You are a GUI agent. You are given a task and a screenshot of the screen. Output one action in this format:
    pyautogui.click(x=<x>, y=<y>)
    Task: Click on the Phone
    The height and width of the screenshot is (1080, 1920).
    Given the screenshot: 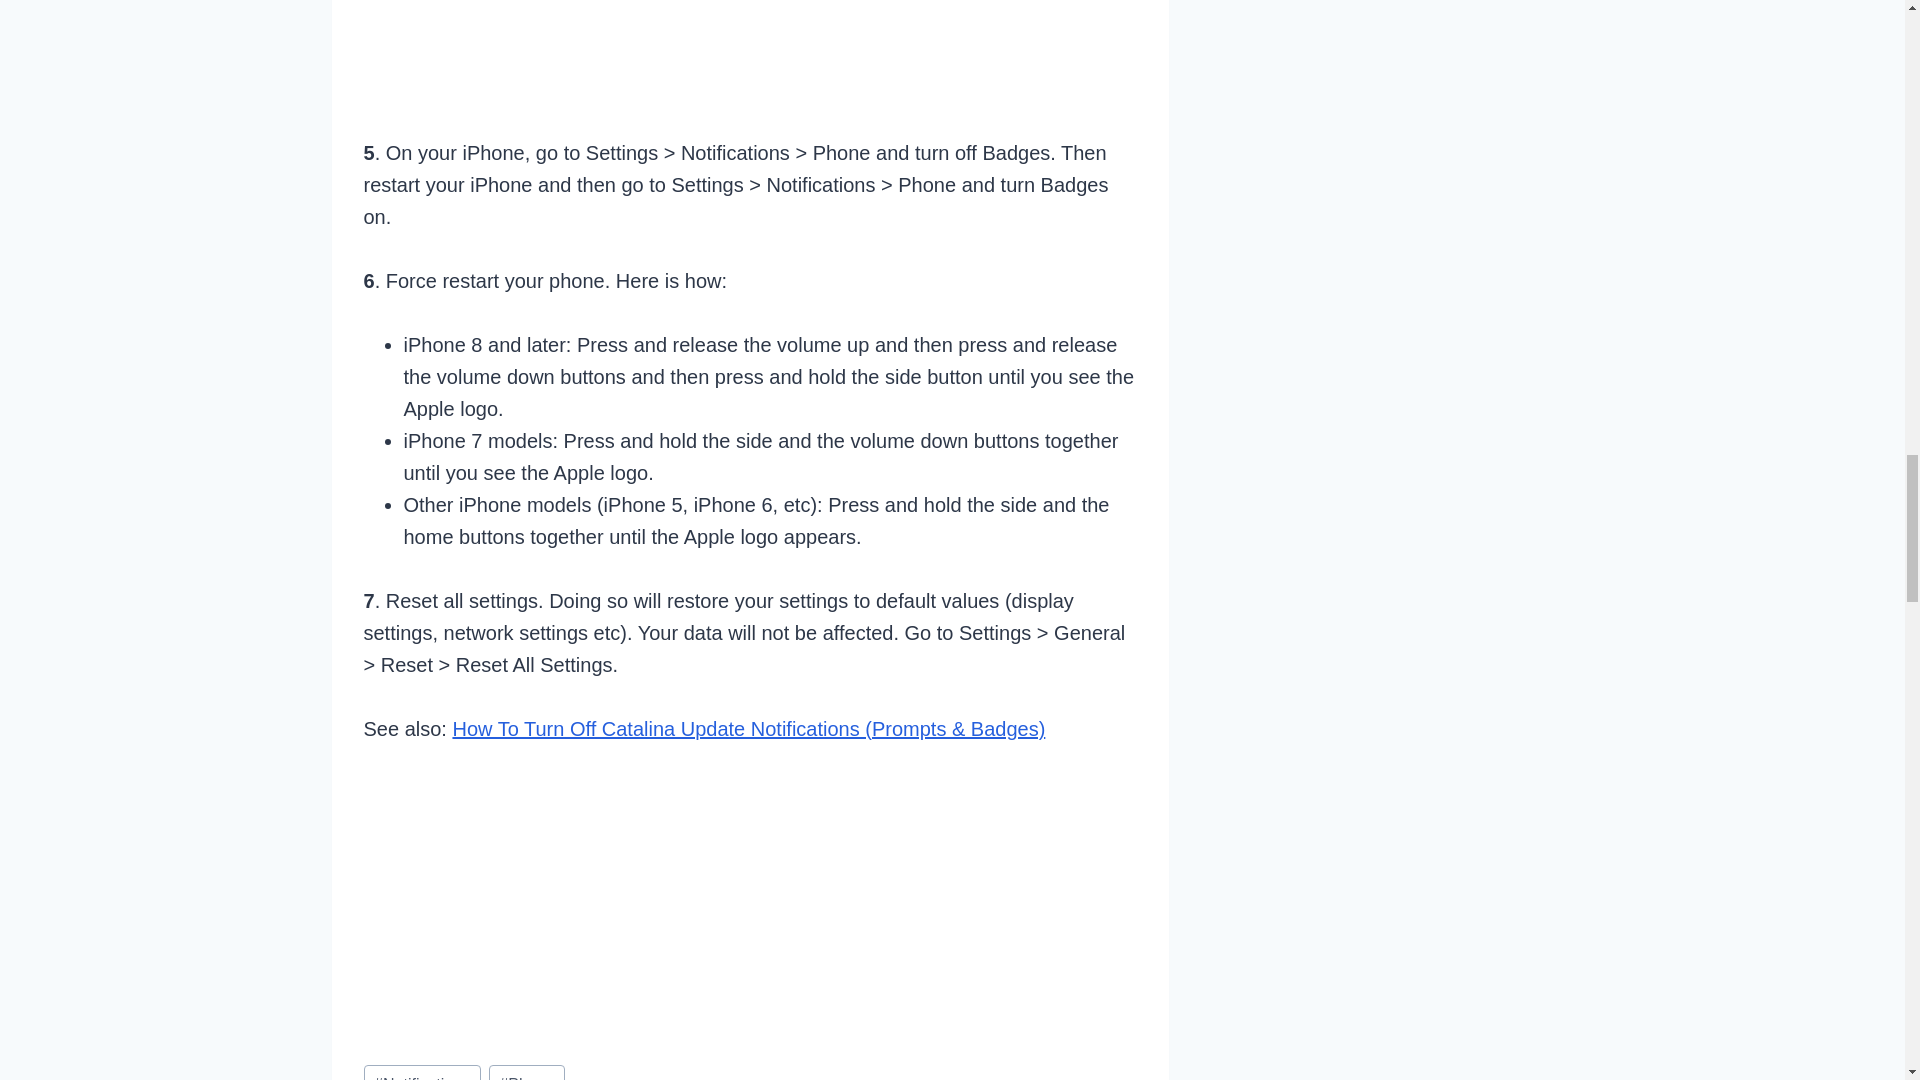 What is the action you would take?
    pyautogui.click(x=526, y=1072)
    